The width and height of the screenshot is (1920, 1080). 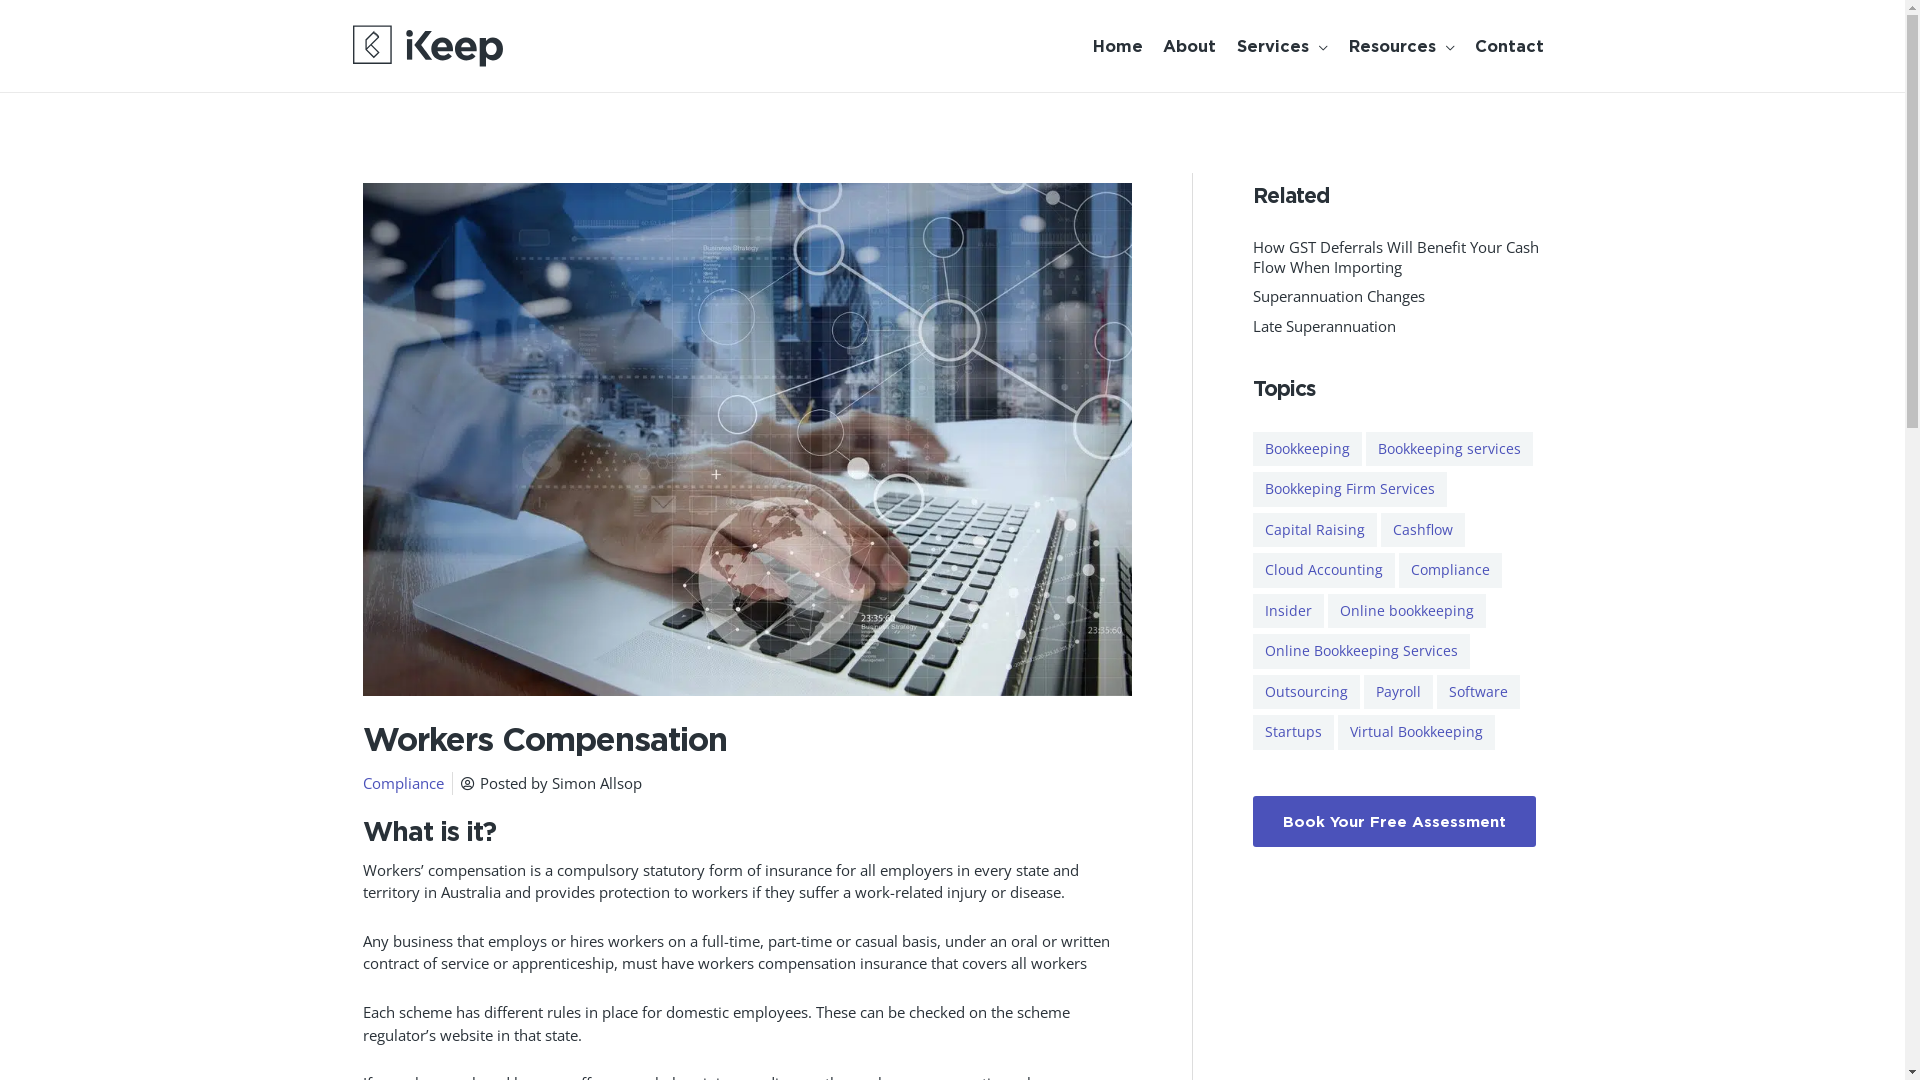 I want to click on Services, so click(x=1281, y=46).